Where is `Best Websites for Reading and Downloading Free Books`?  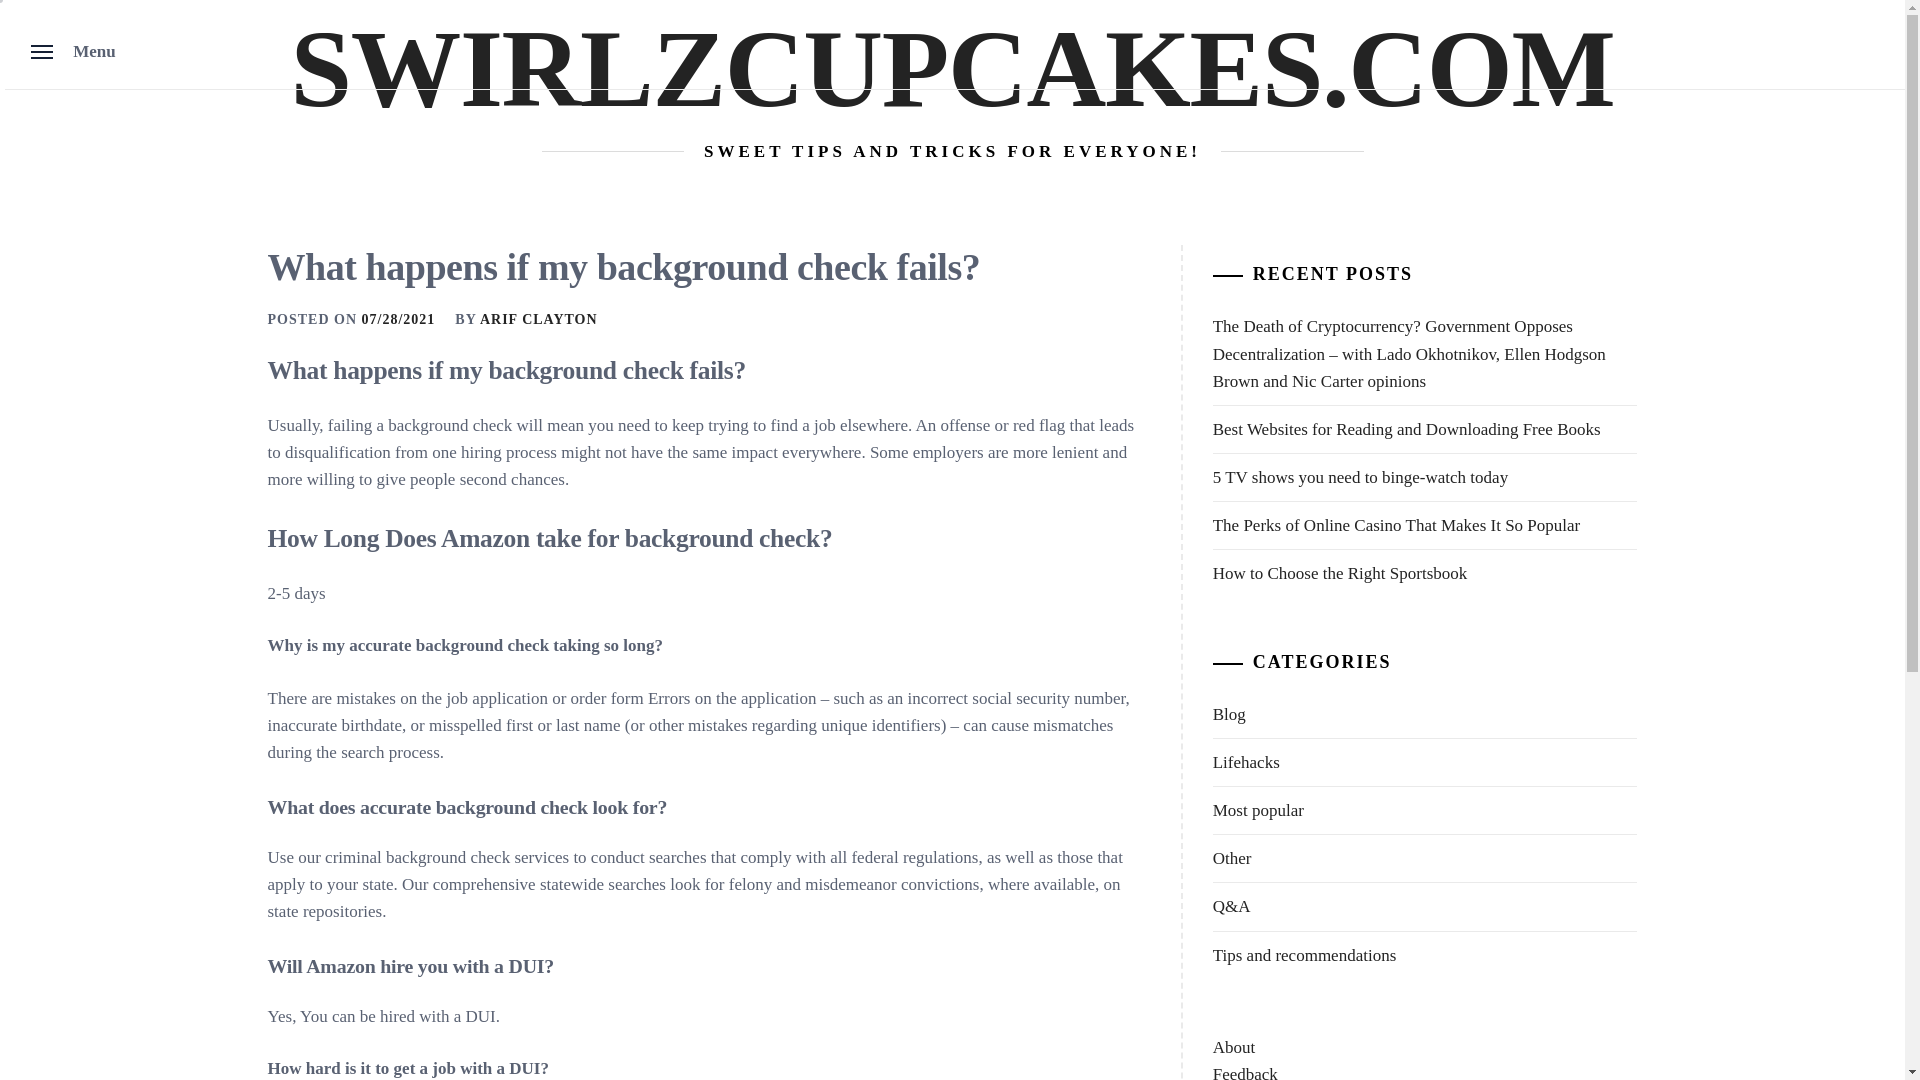
Best Websites for Reading and Downloading Free Books is located at coordinates (1425, 430).